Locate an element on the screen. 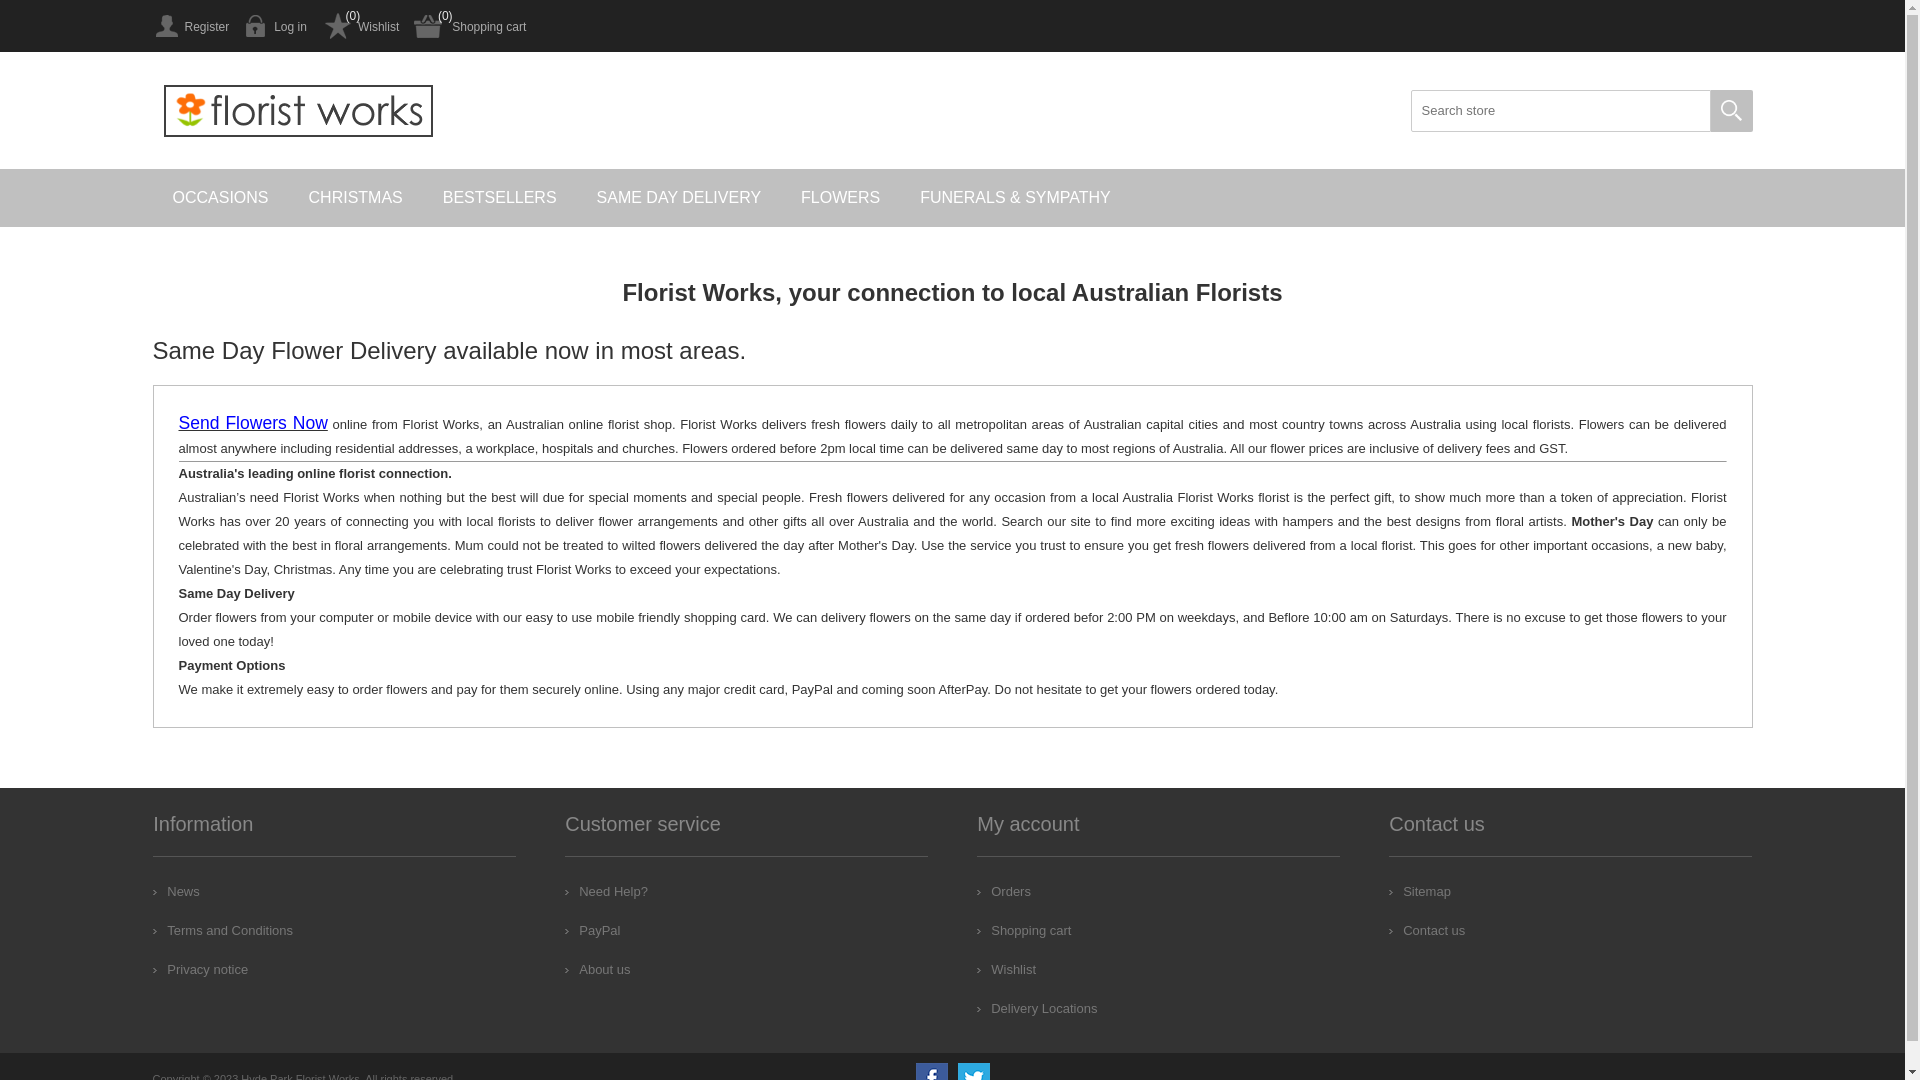  Shopping cart is located at coordinates (1024, 930).